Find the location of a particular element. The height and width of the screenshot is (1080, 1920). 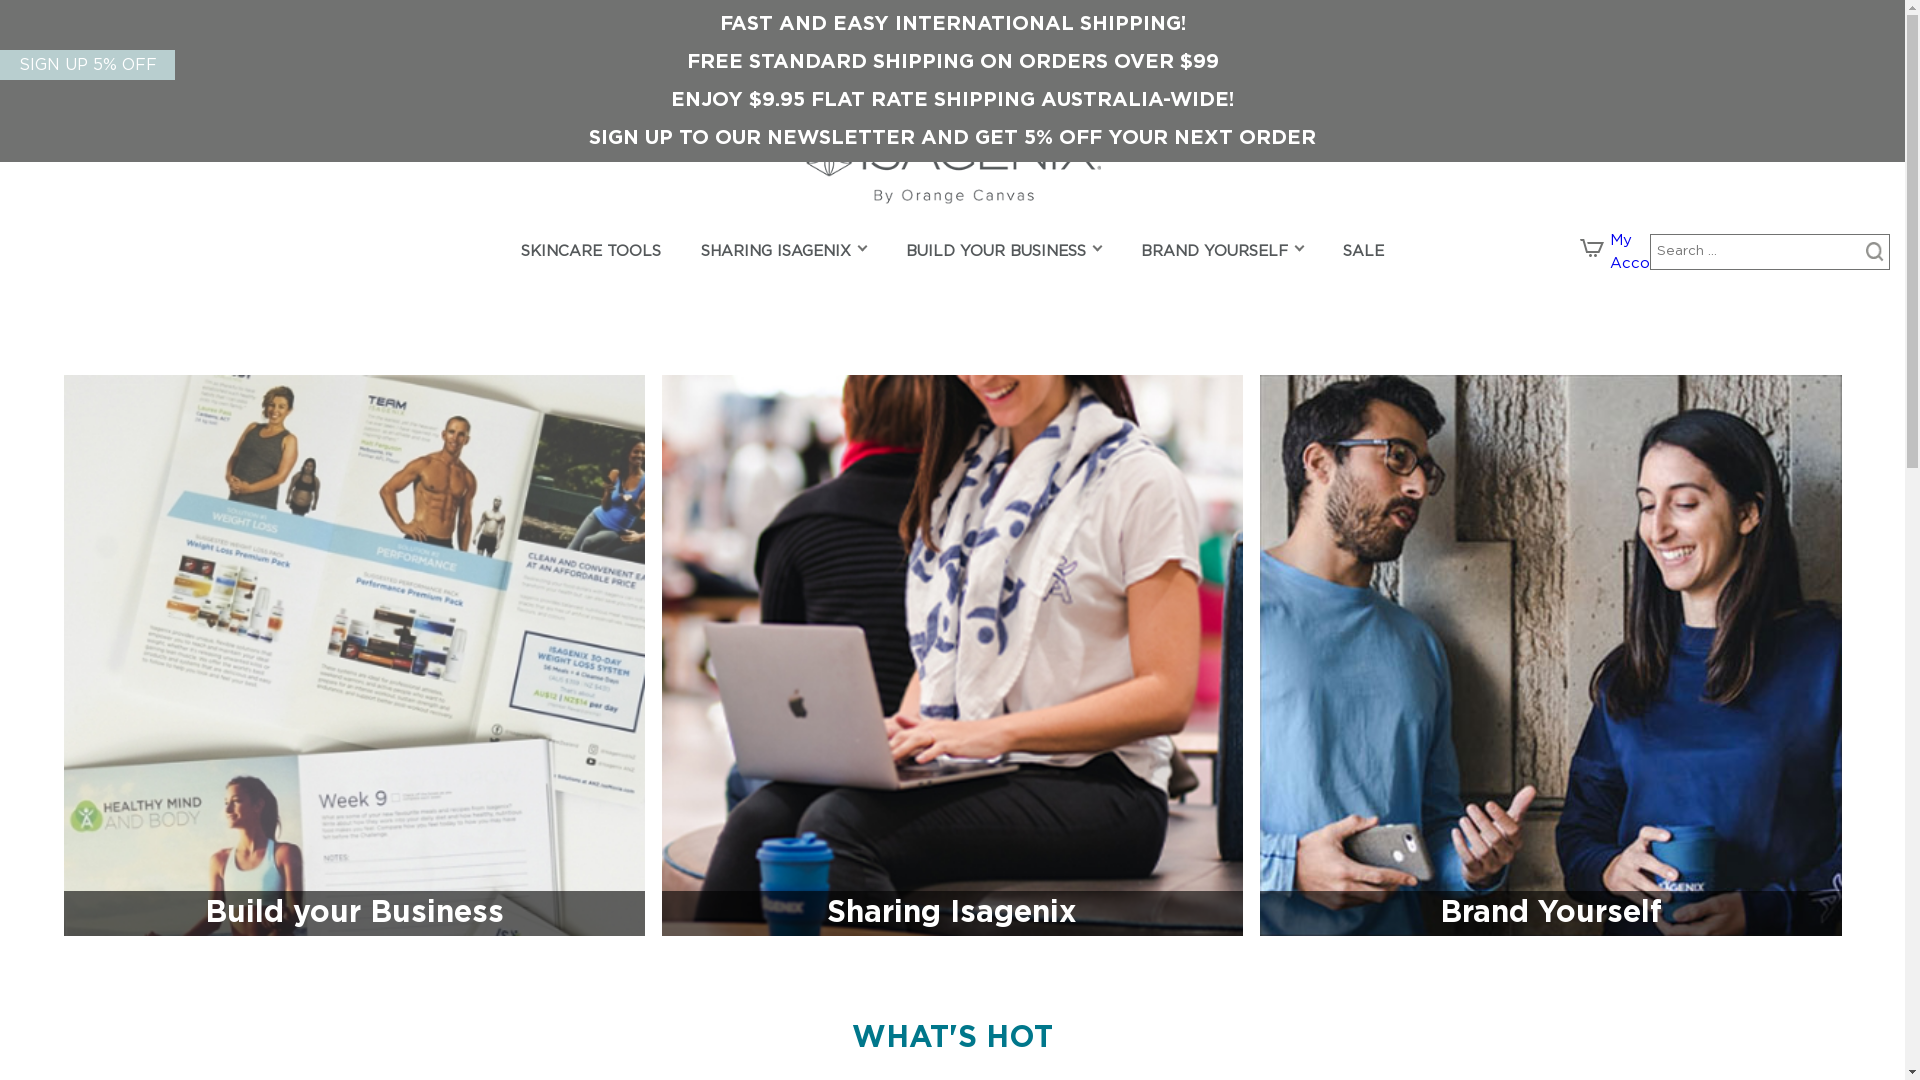

SKINCARE TOOLS is located at coordinates (591, 254).